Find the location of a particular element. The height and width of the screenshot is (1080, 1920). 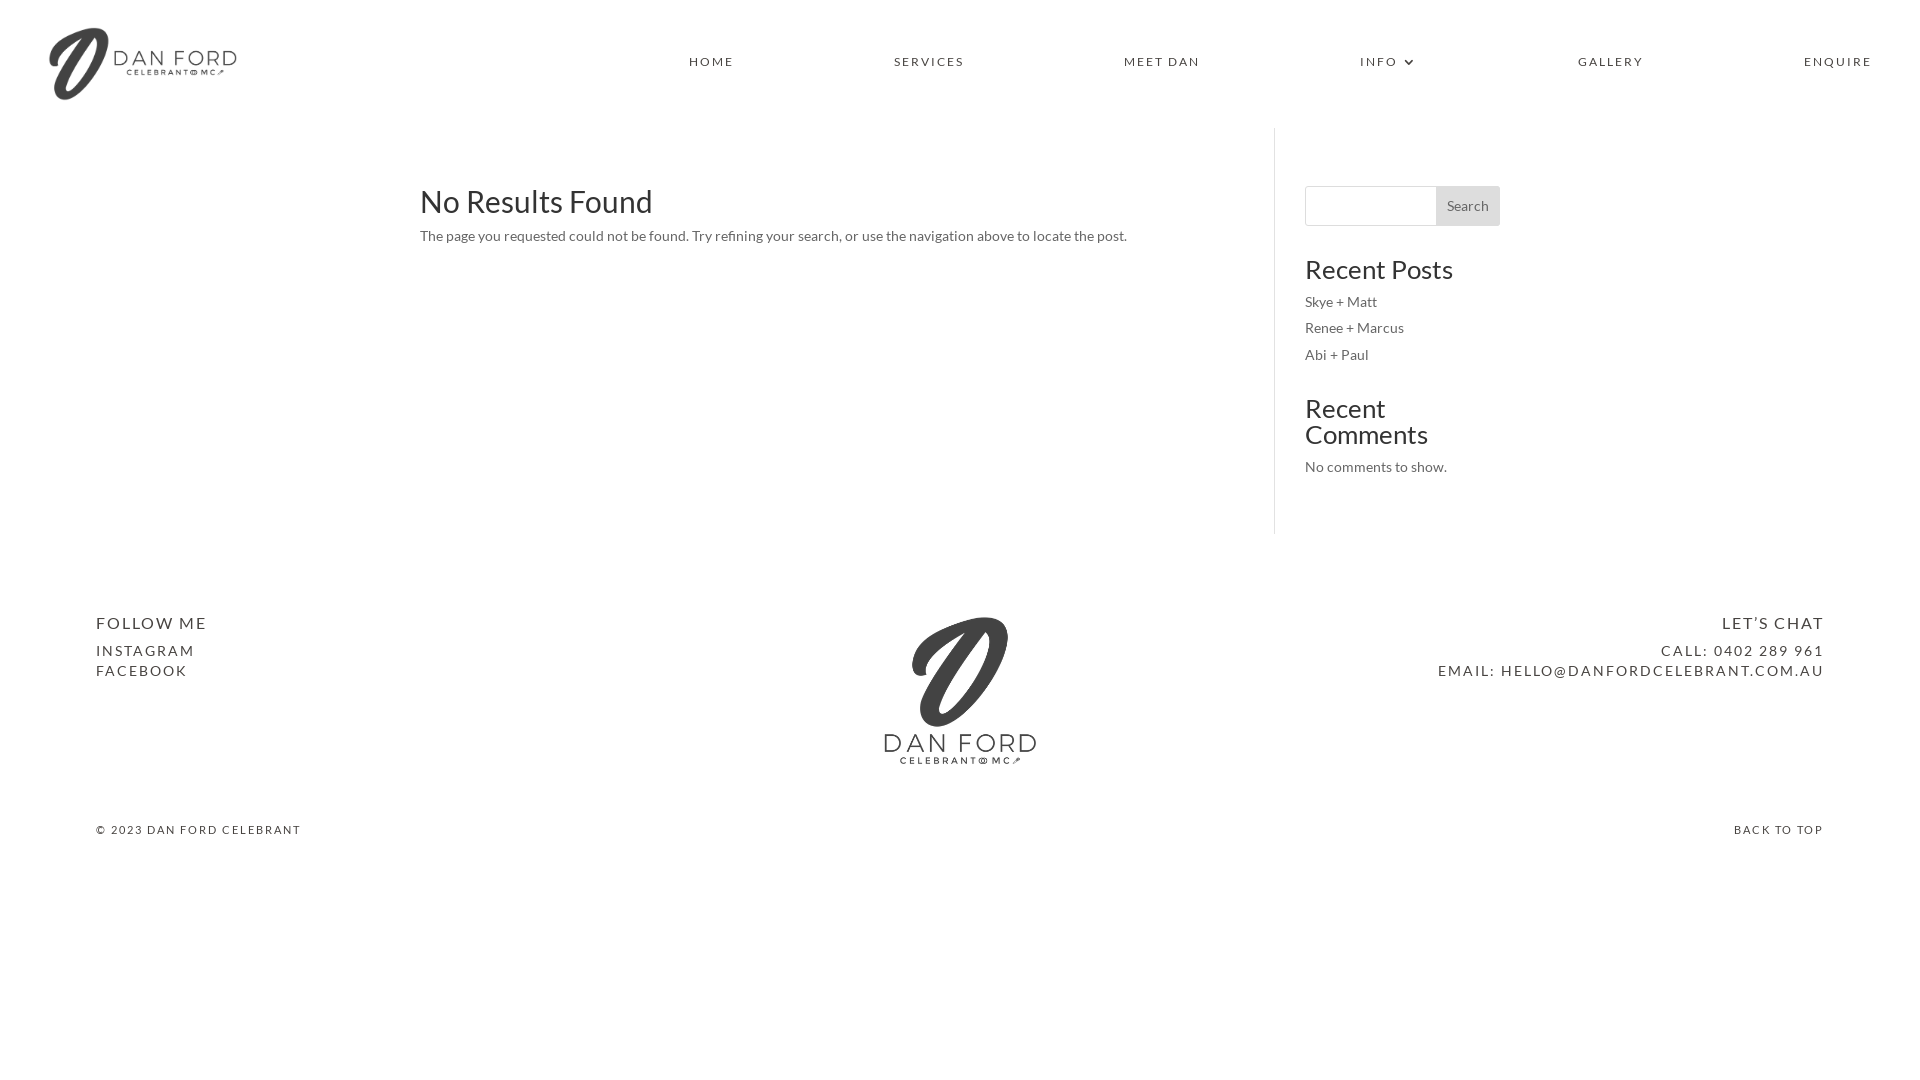

INSTAGRAM is located at coordinates (146, 650).